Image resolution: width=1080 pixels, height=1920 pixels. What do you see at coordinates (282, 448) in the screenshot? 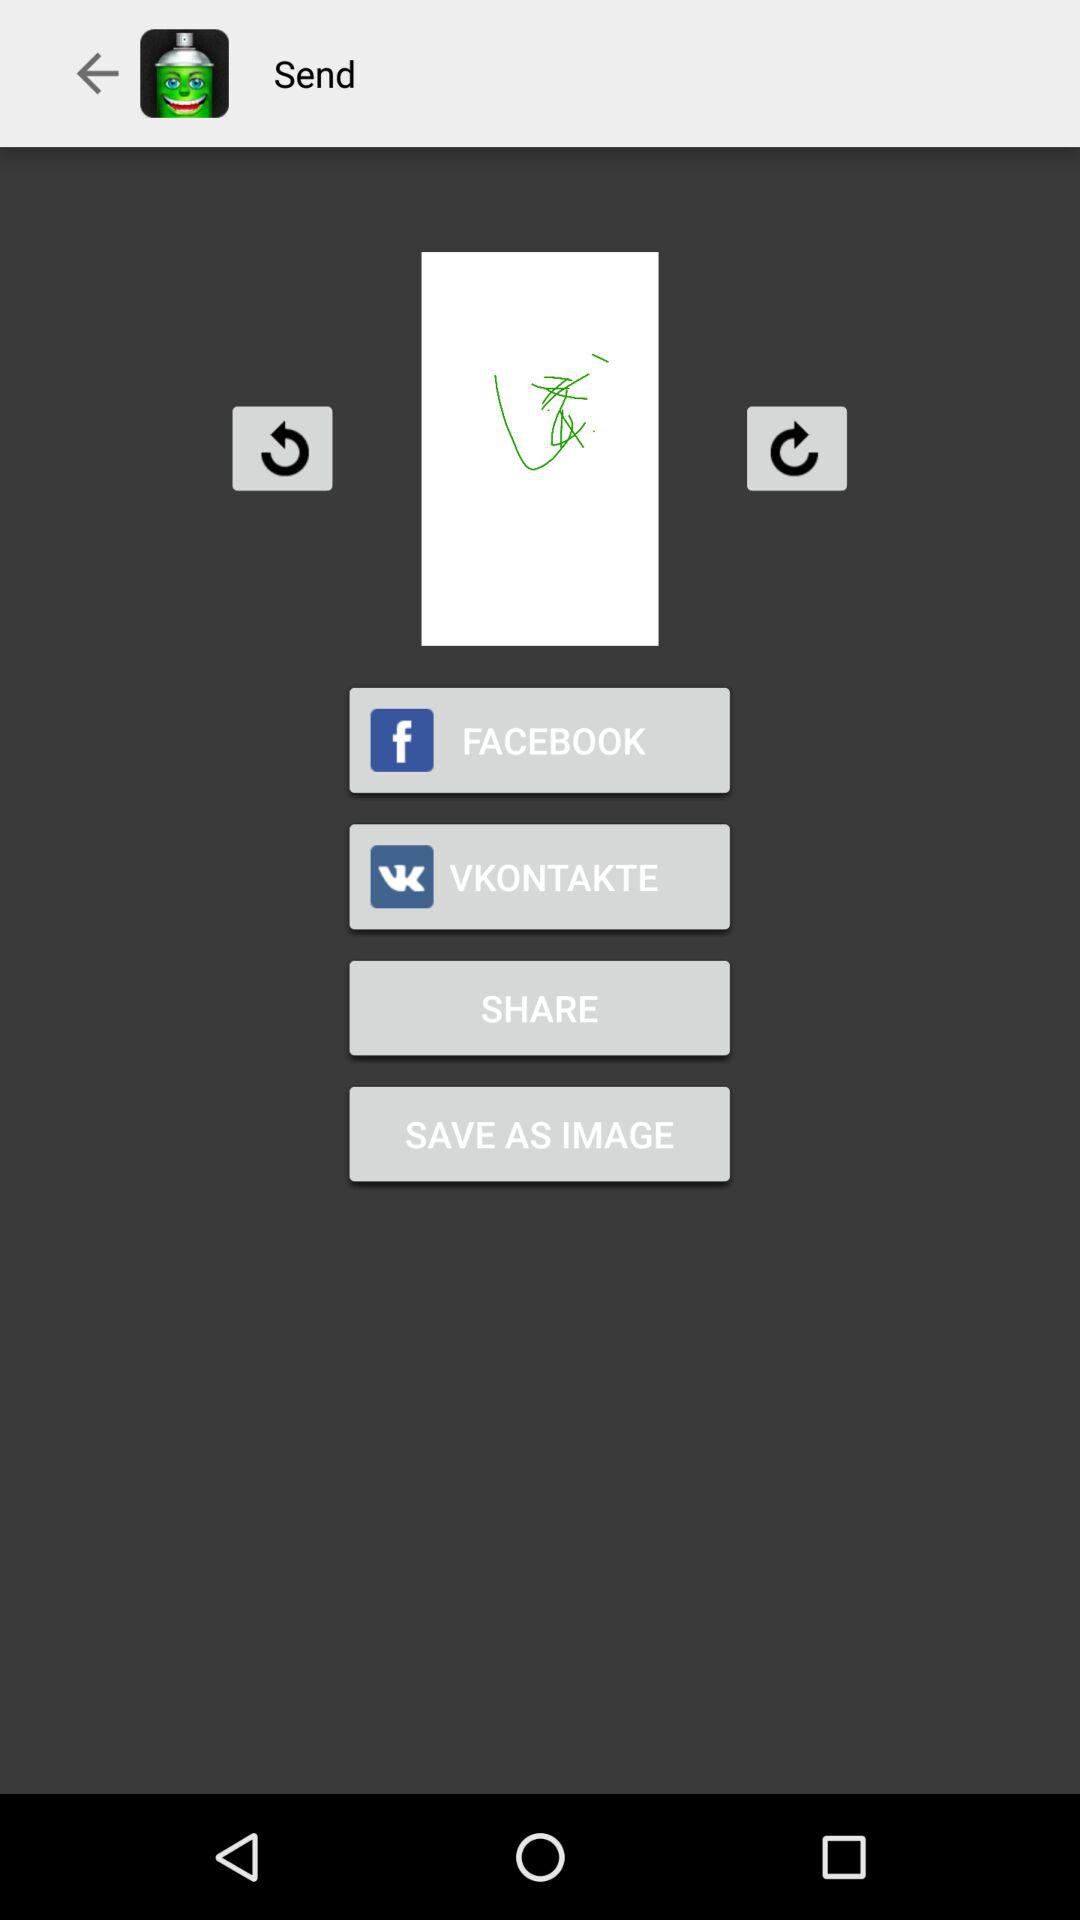
I see `go back` at bounding box center [282, 448].